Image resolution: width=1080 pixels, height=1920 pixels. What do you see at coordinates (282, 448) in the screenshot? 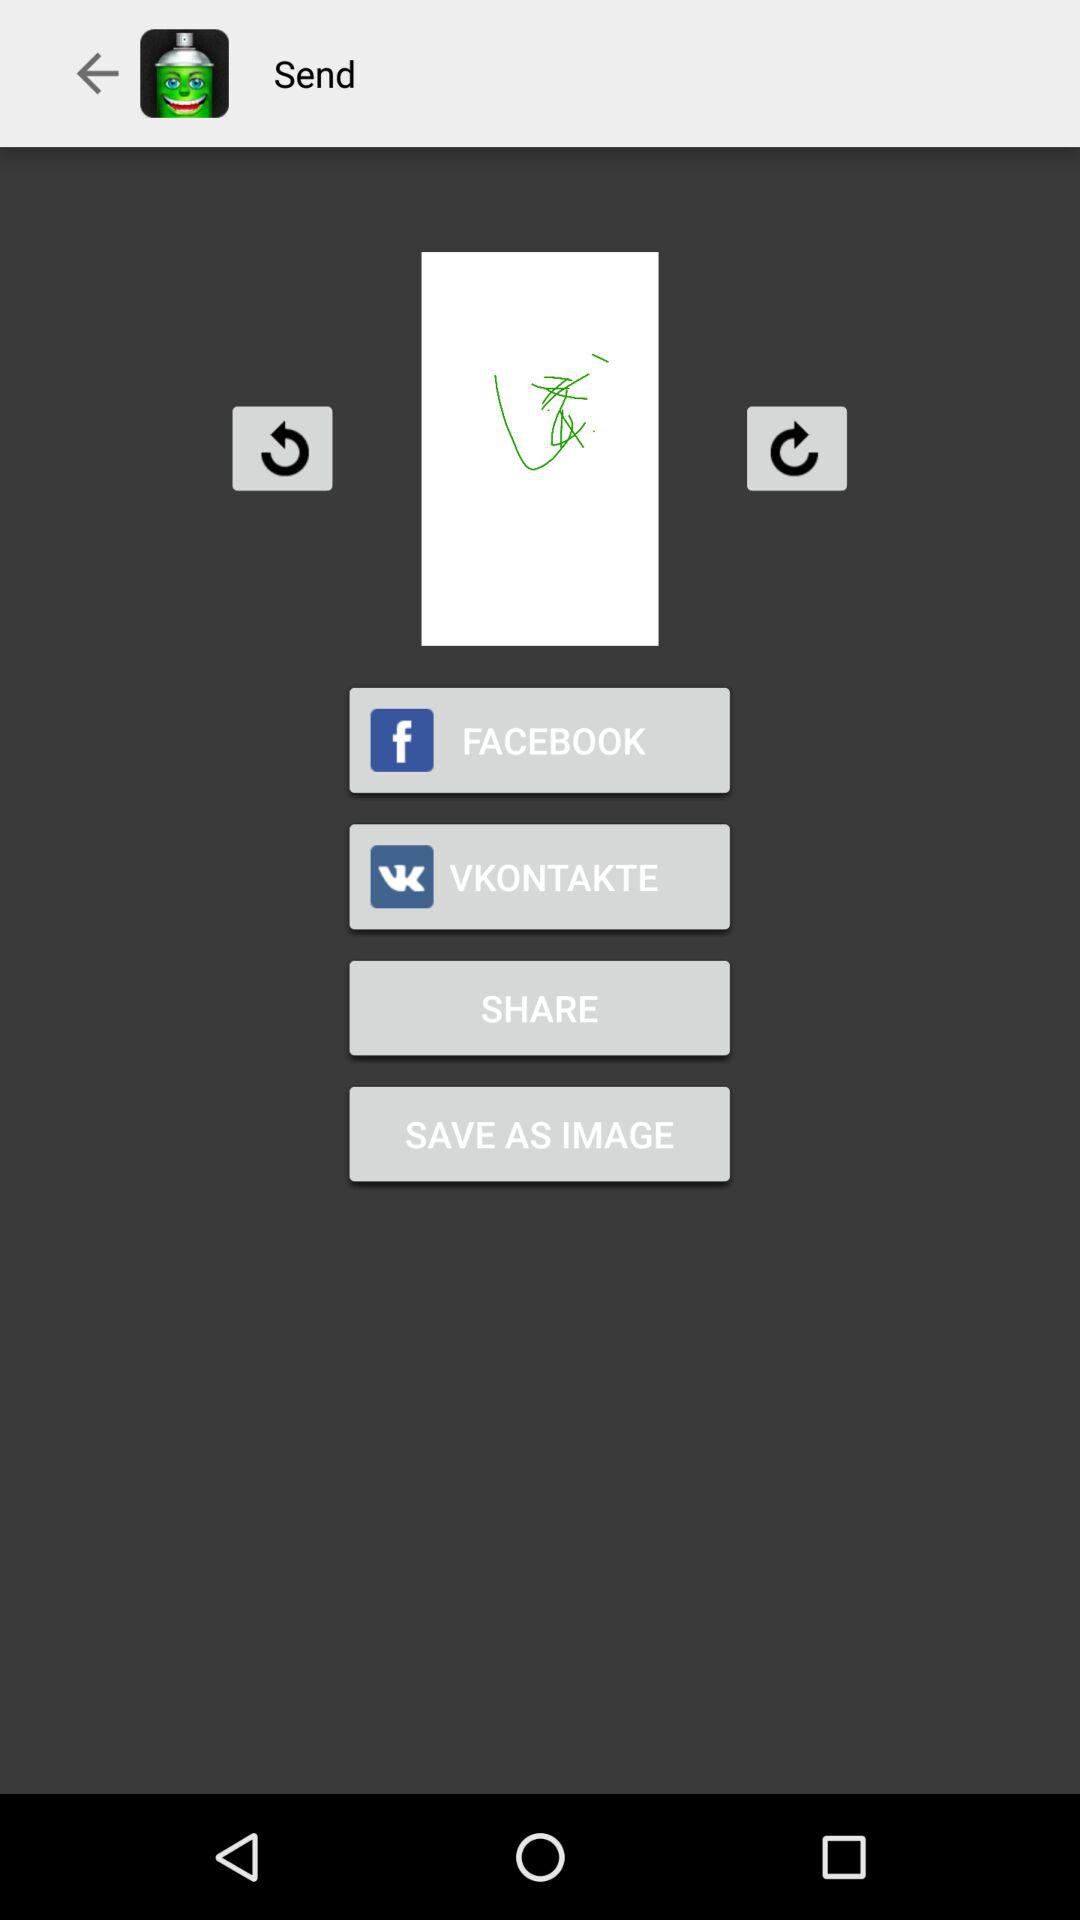
I see `go back` at bounding box center [282, 448].